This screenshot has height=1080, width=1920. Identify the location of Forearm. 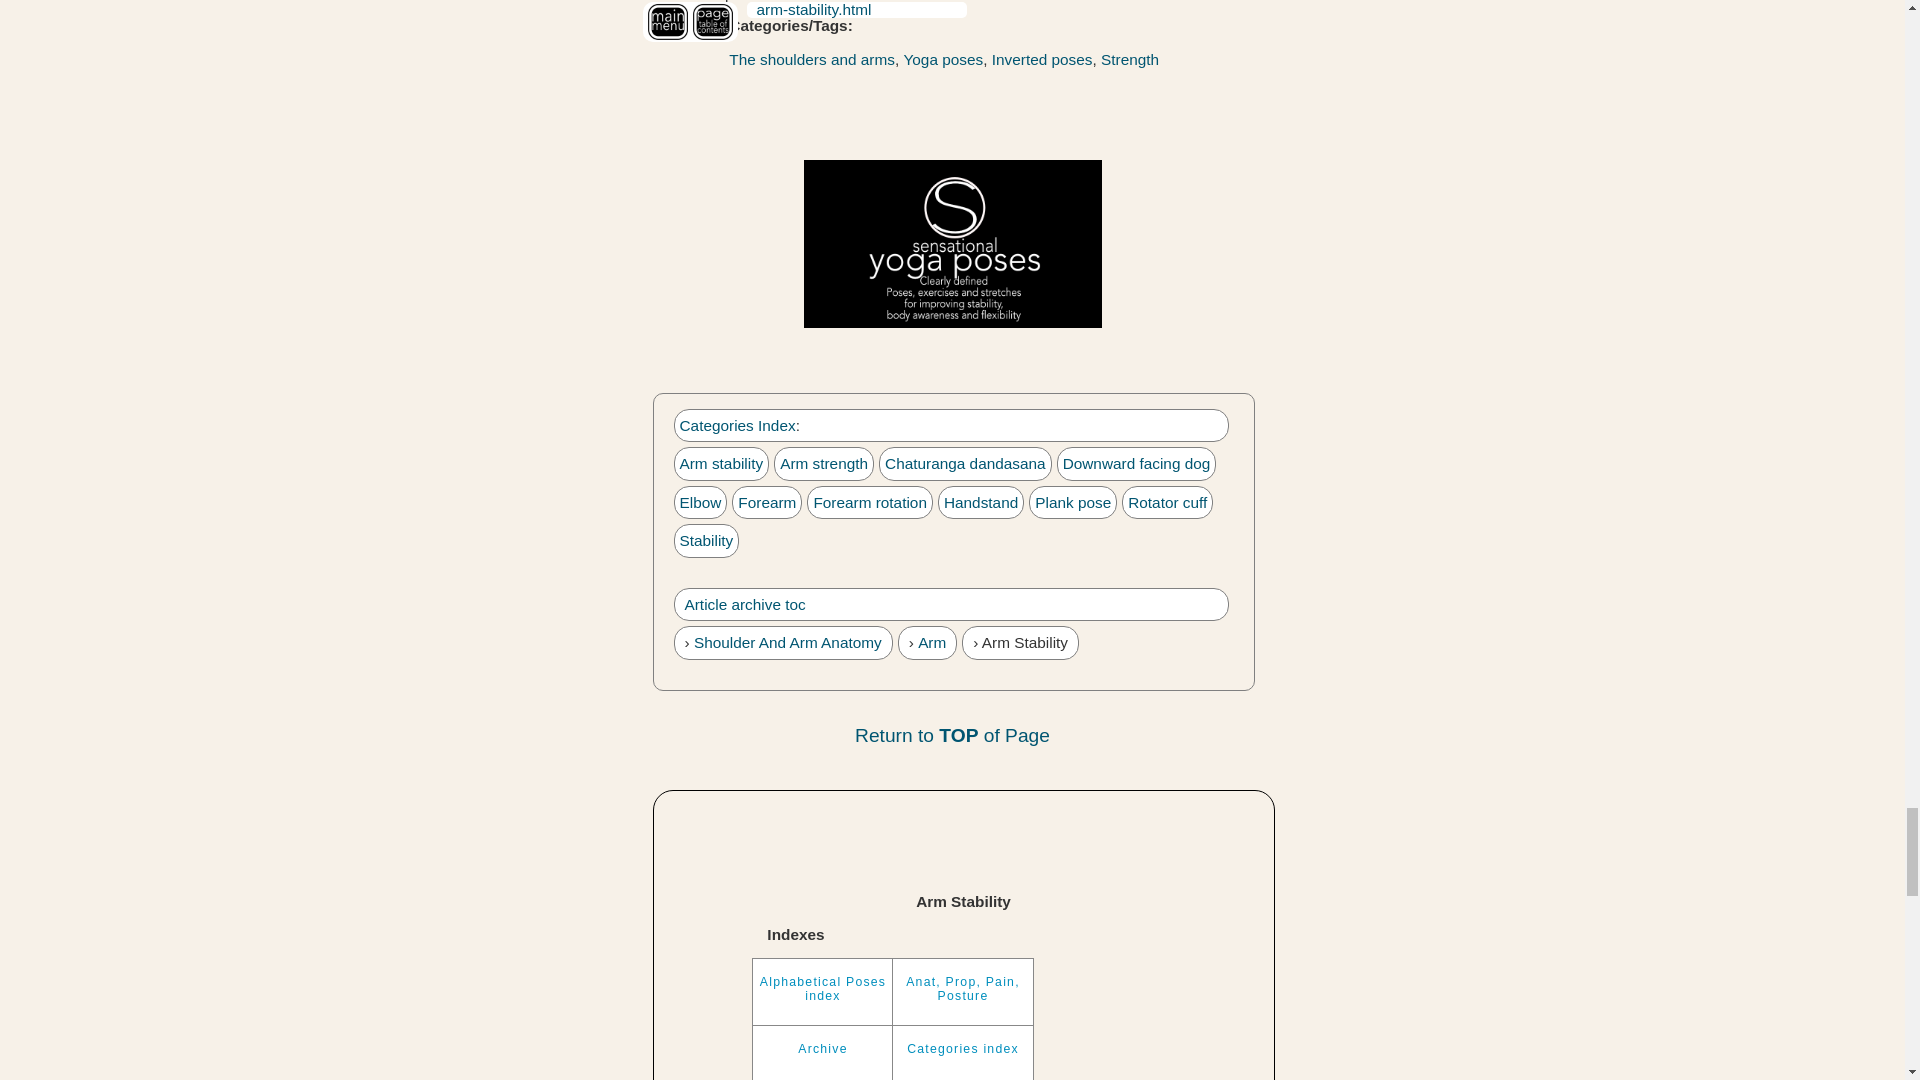
(766, 502).